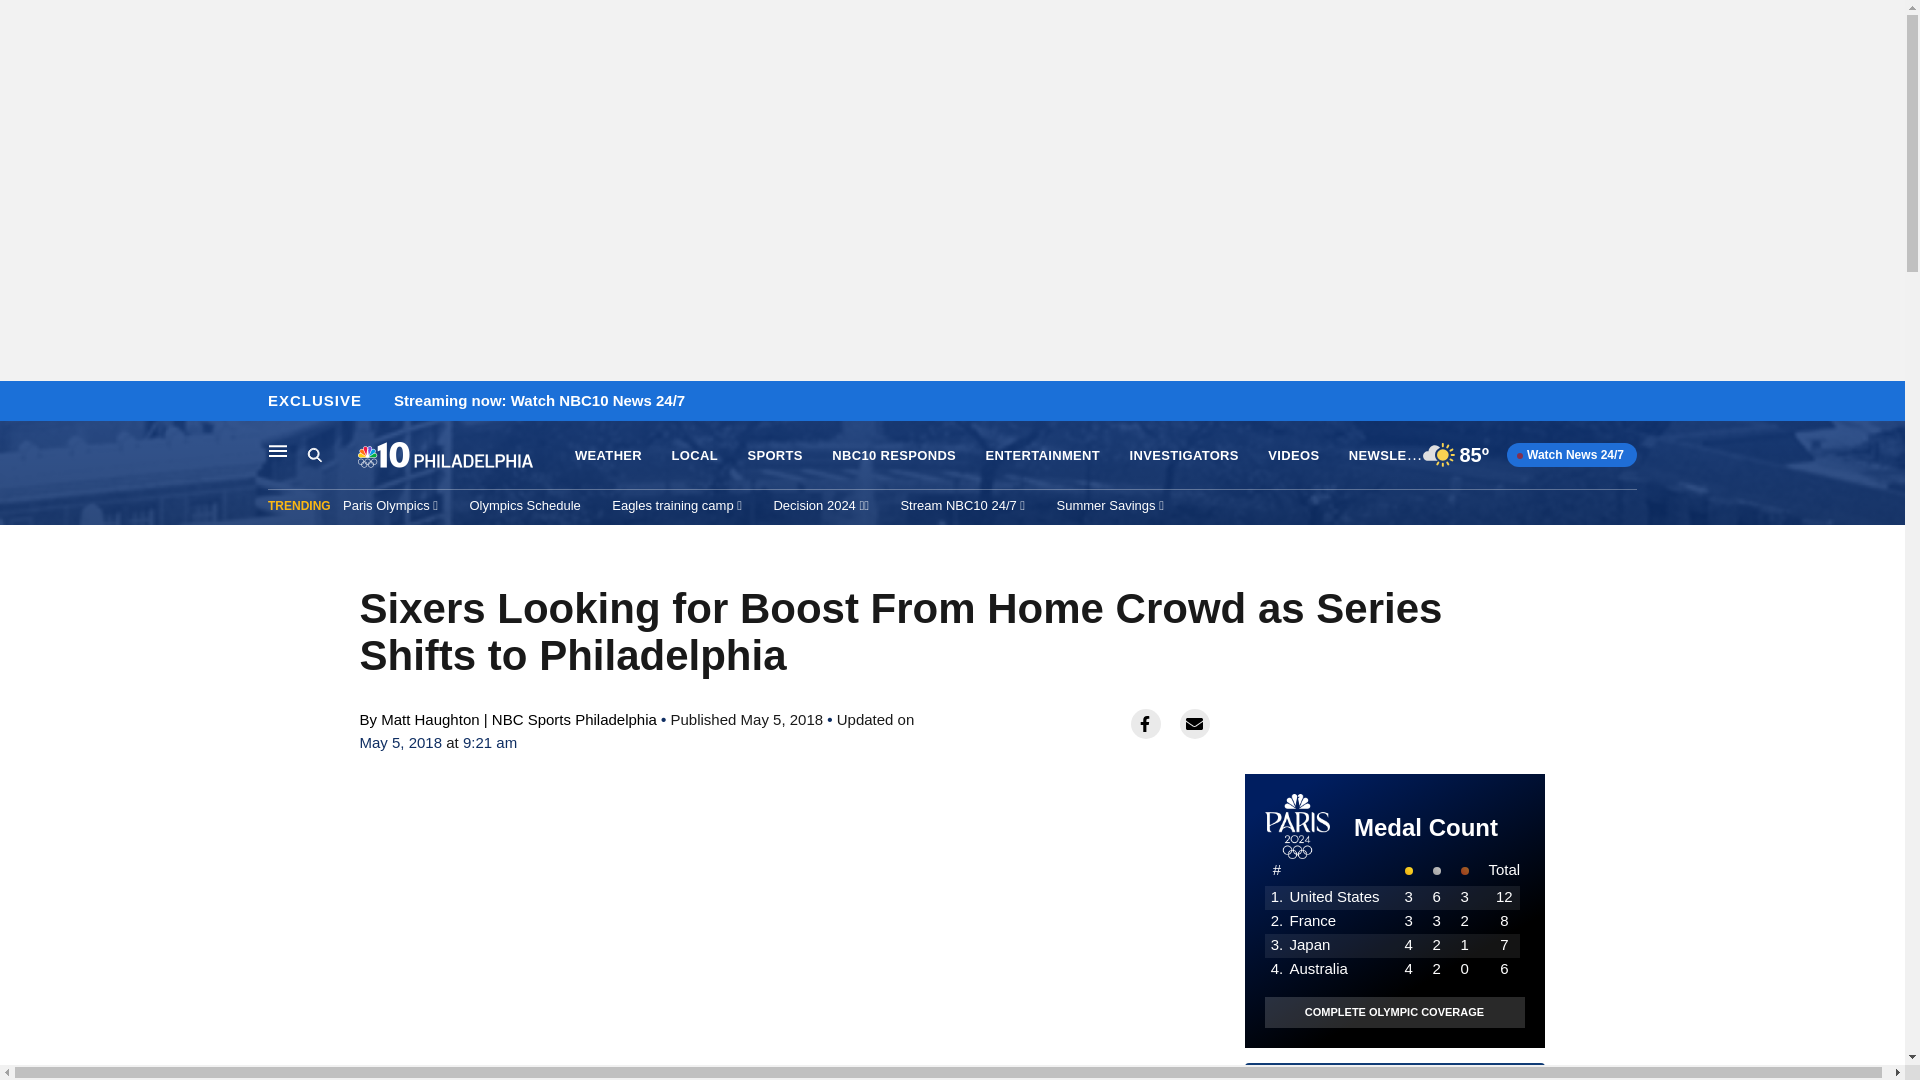  What do you see at coordinates (21, 402) in the screenshot?
I see `Skip to content` at bounding box center [21, 402].